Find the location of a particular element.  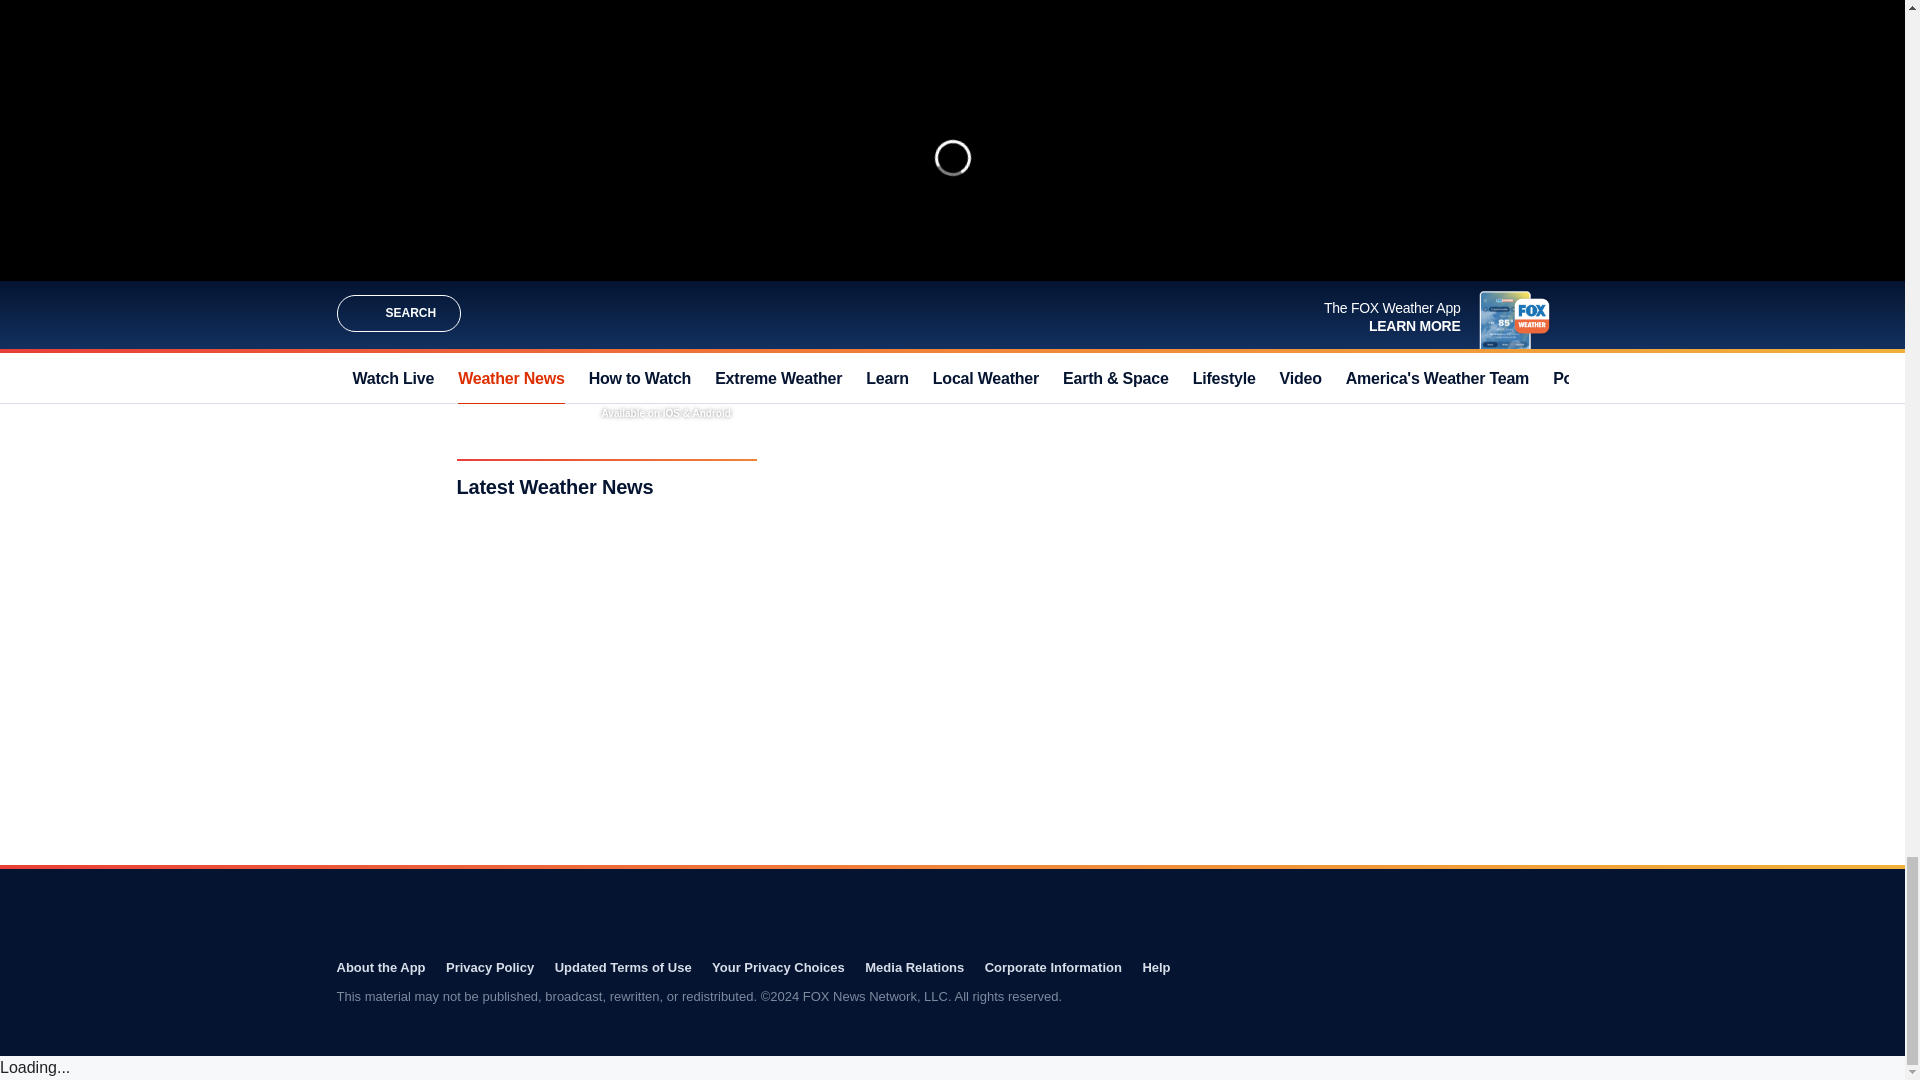

WINTER WEATHER is located at coordinates (868, 269).